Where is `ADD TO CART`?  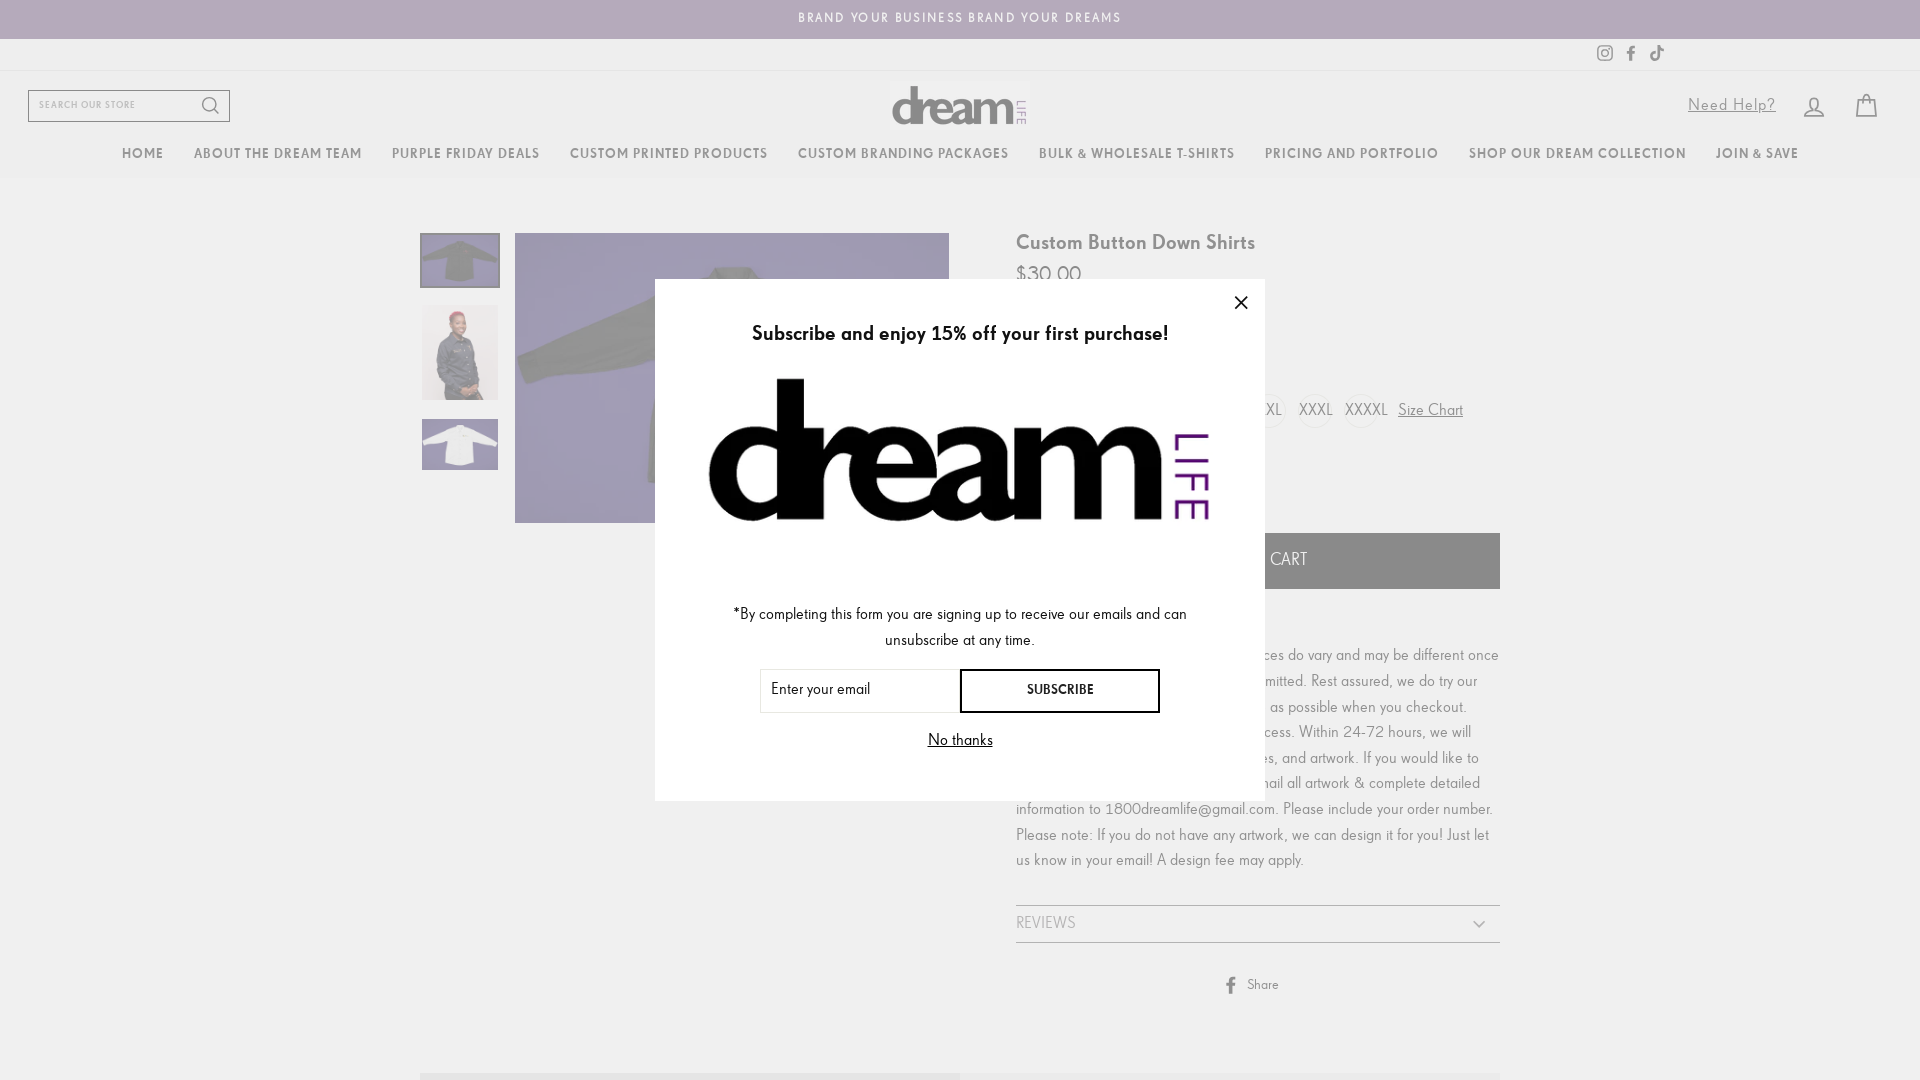 ADD TO CART is located at coordinates (1258, 561).